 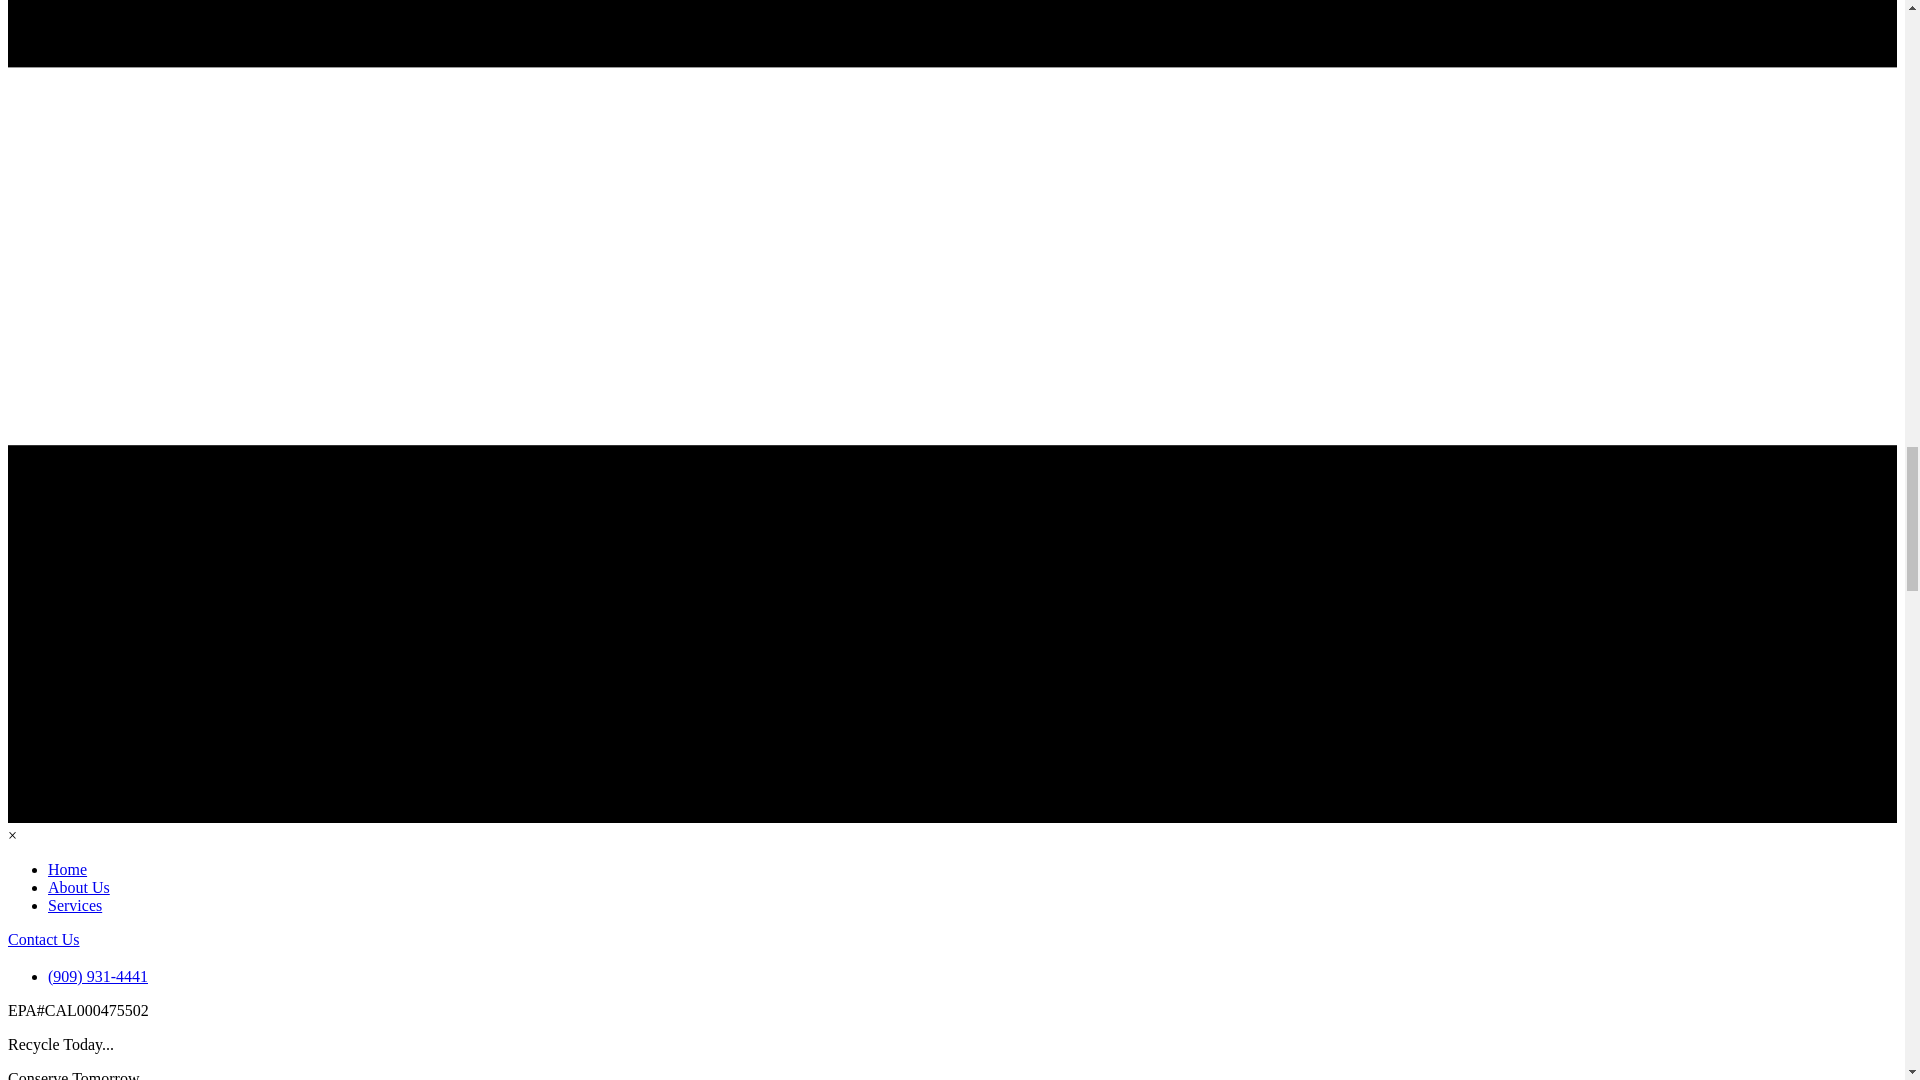 I want to click on Home, so click(x=67, y=869).